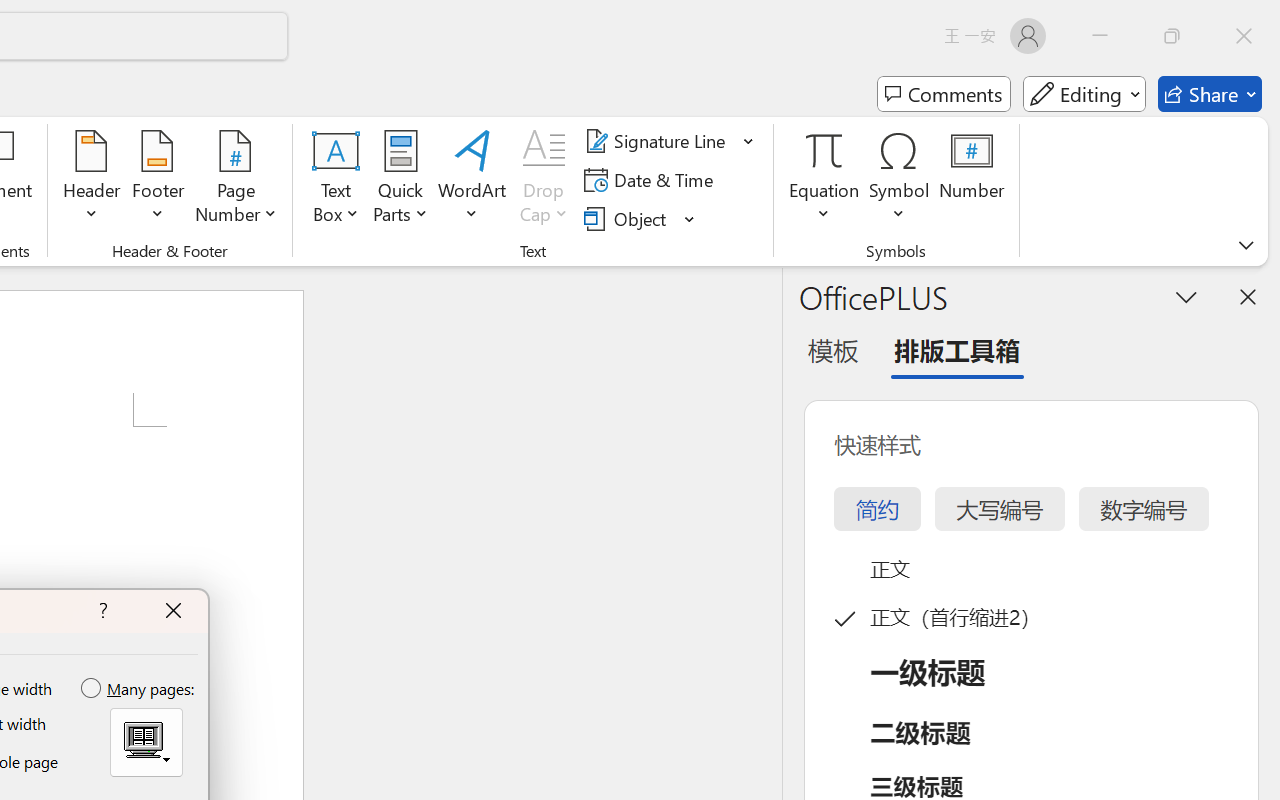 This screenshot has width=1280, height=800. I want to click on Many pages:, so click(139, 689).